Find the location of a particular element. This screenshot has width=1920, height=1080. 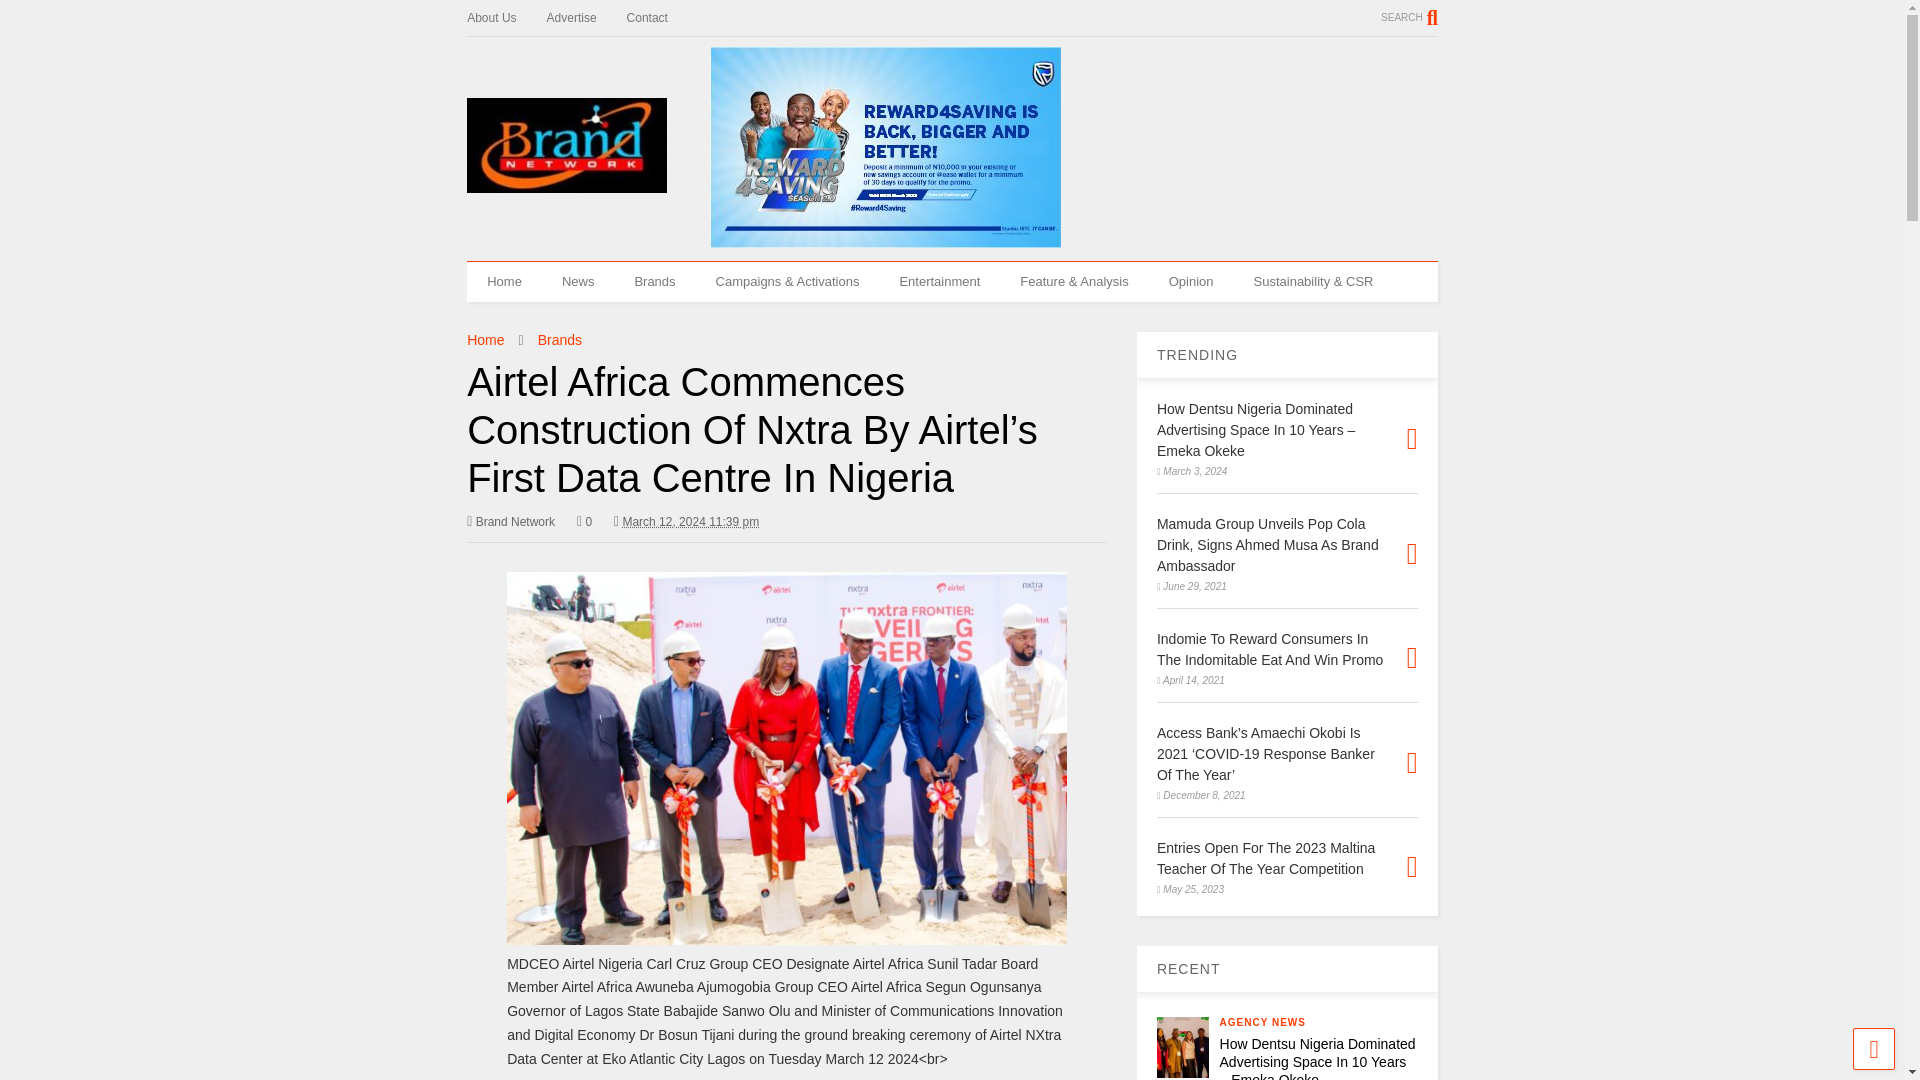

March 12, 2024 11:39 pm is located at coordinates (686, 522).